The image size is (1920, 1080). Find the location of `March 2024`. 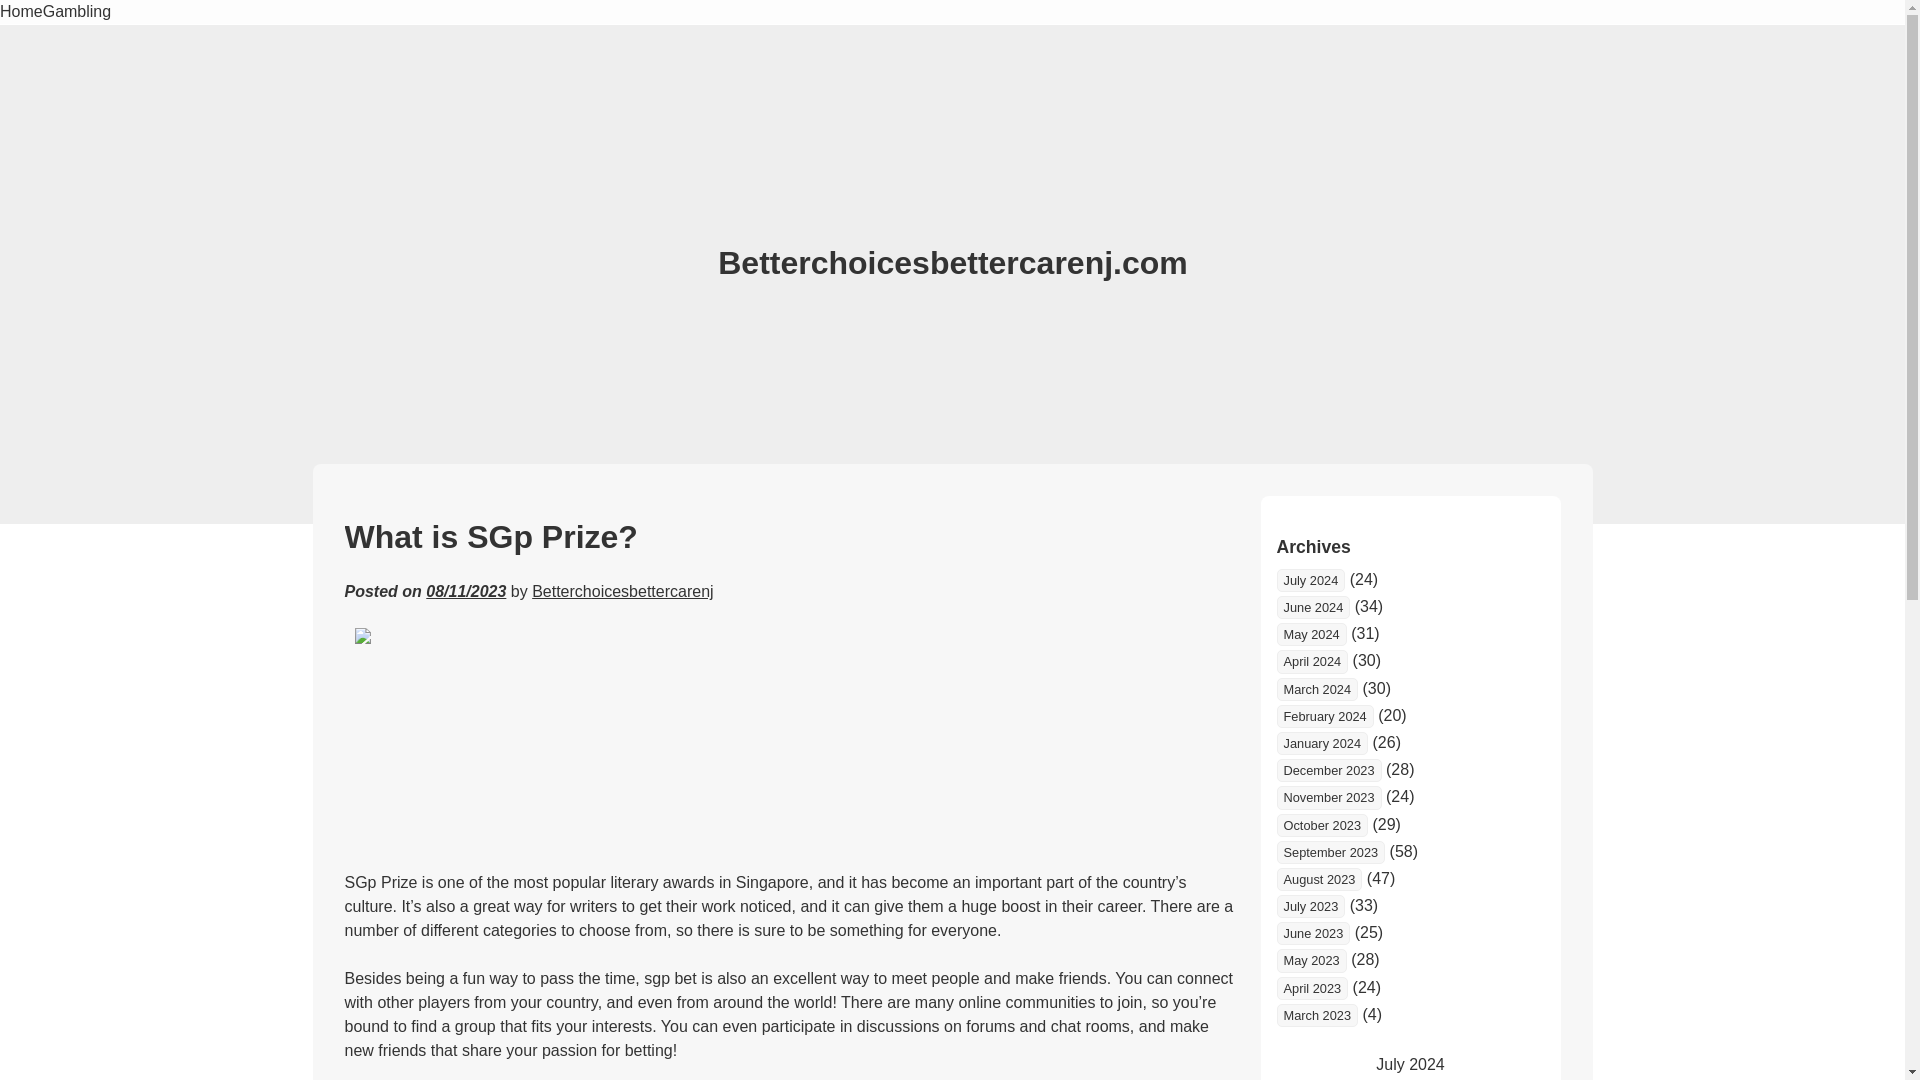

March 2024 is located at coordinates (1316, 689).